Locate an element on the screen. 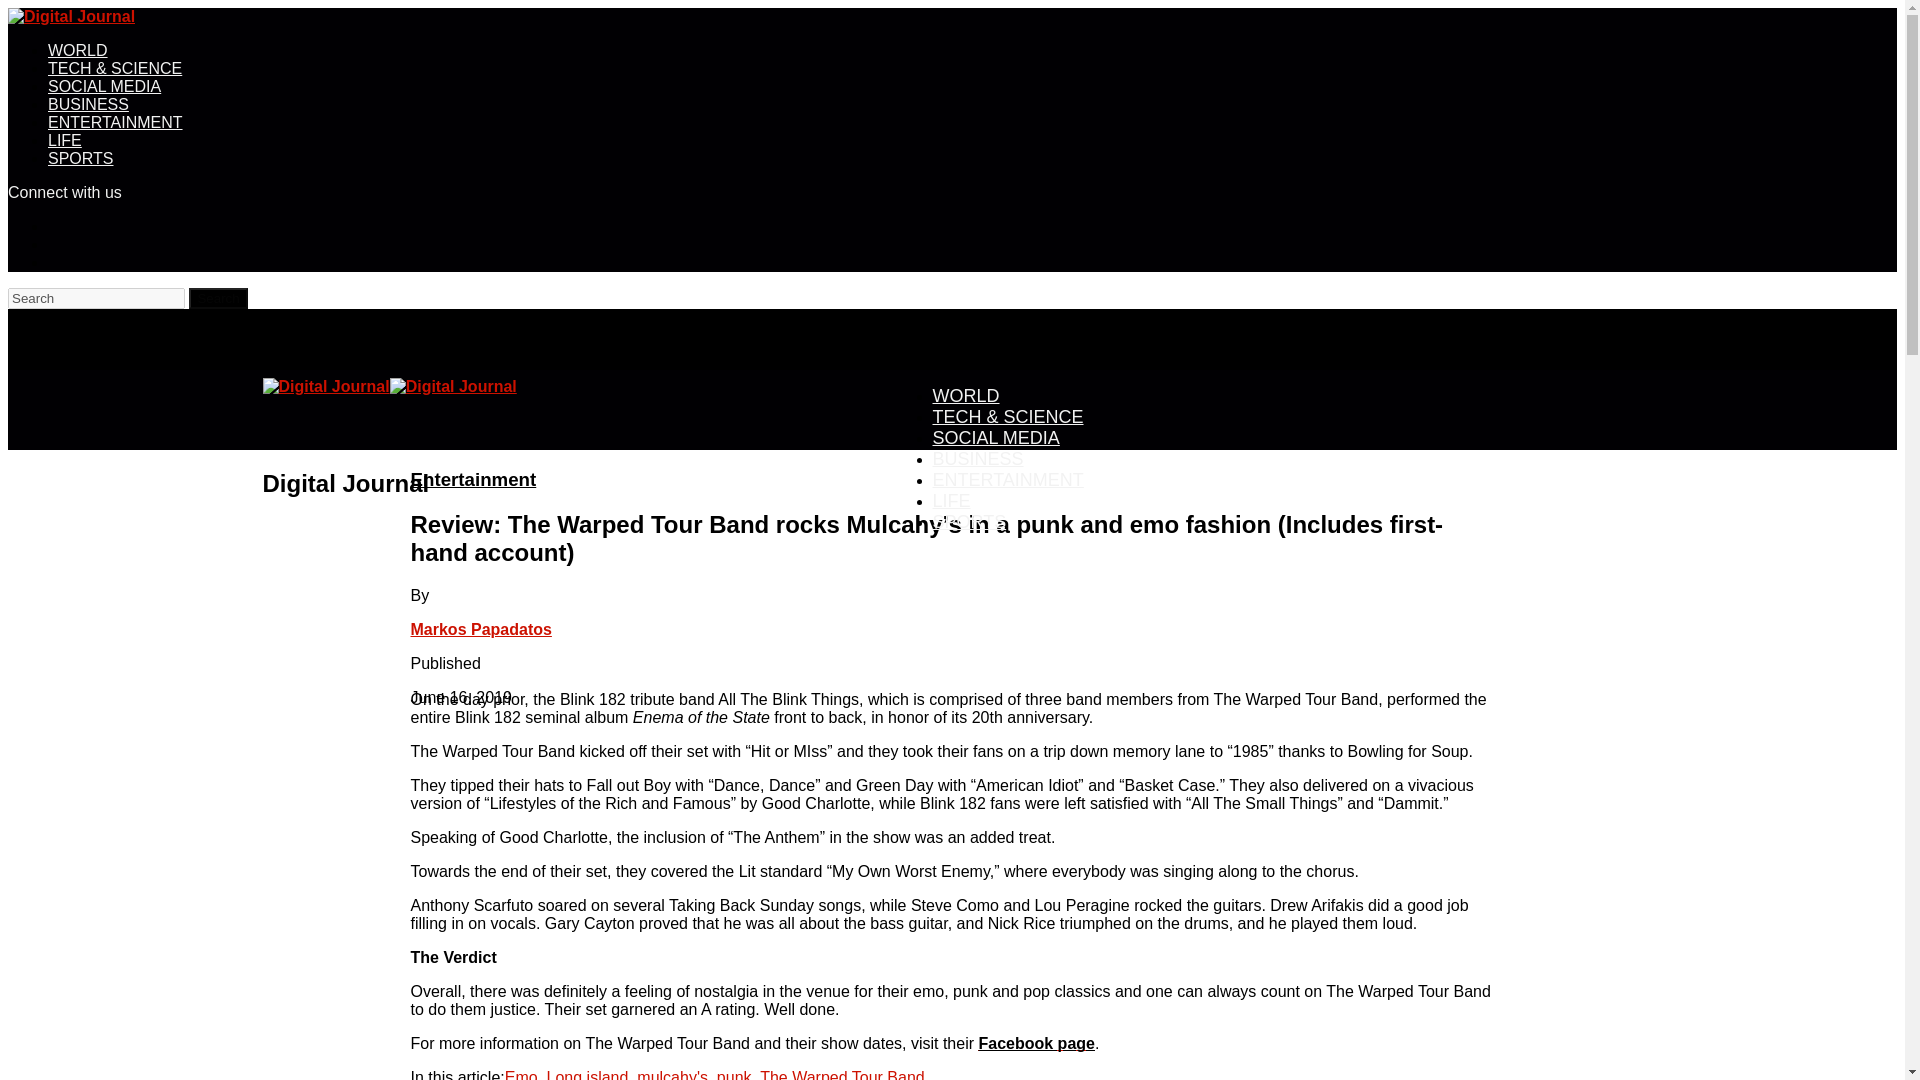  Search is located at coordinates (96, 298).